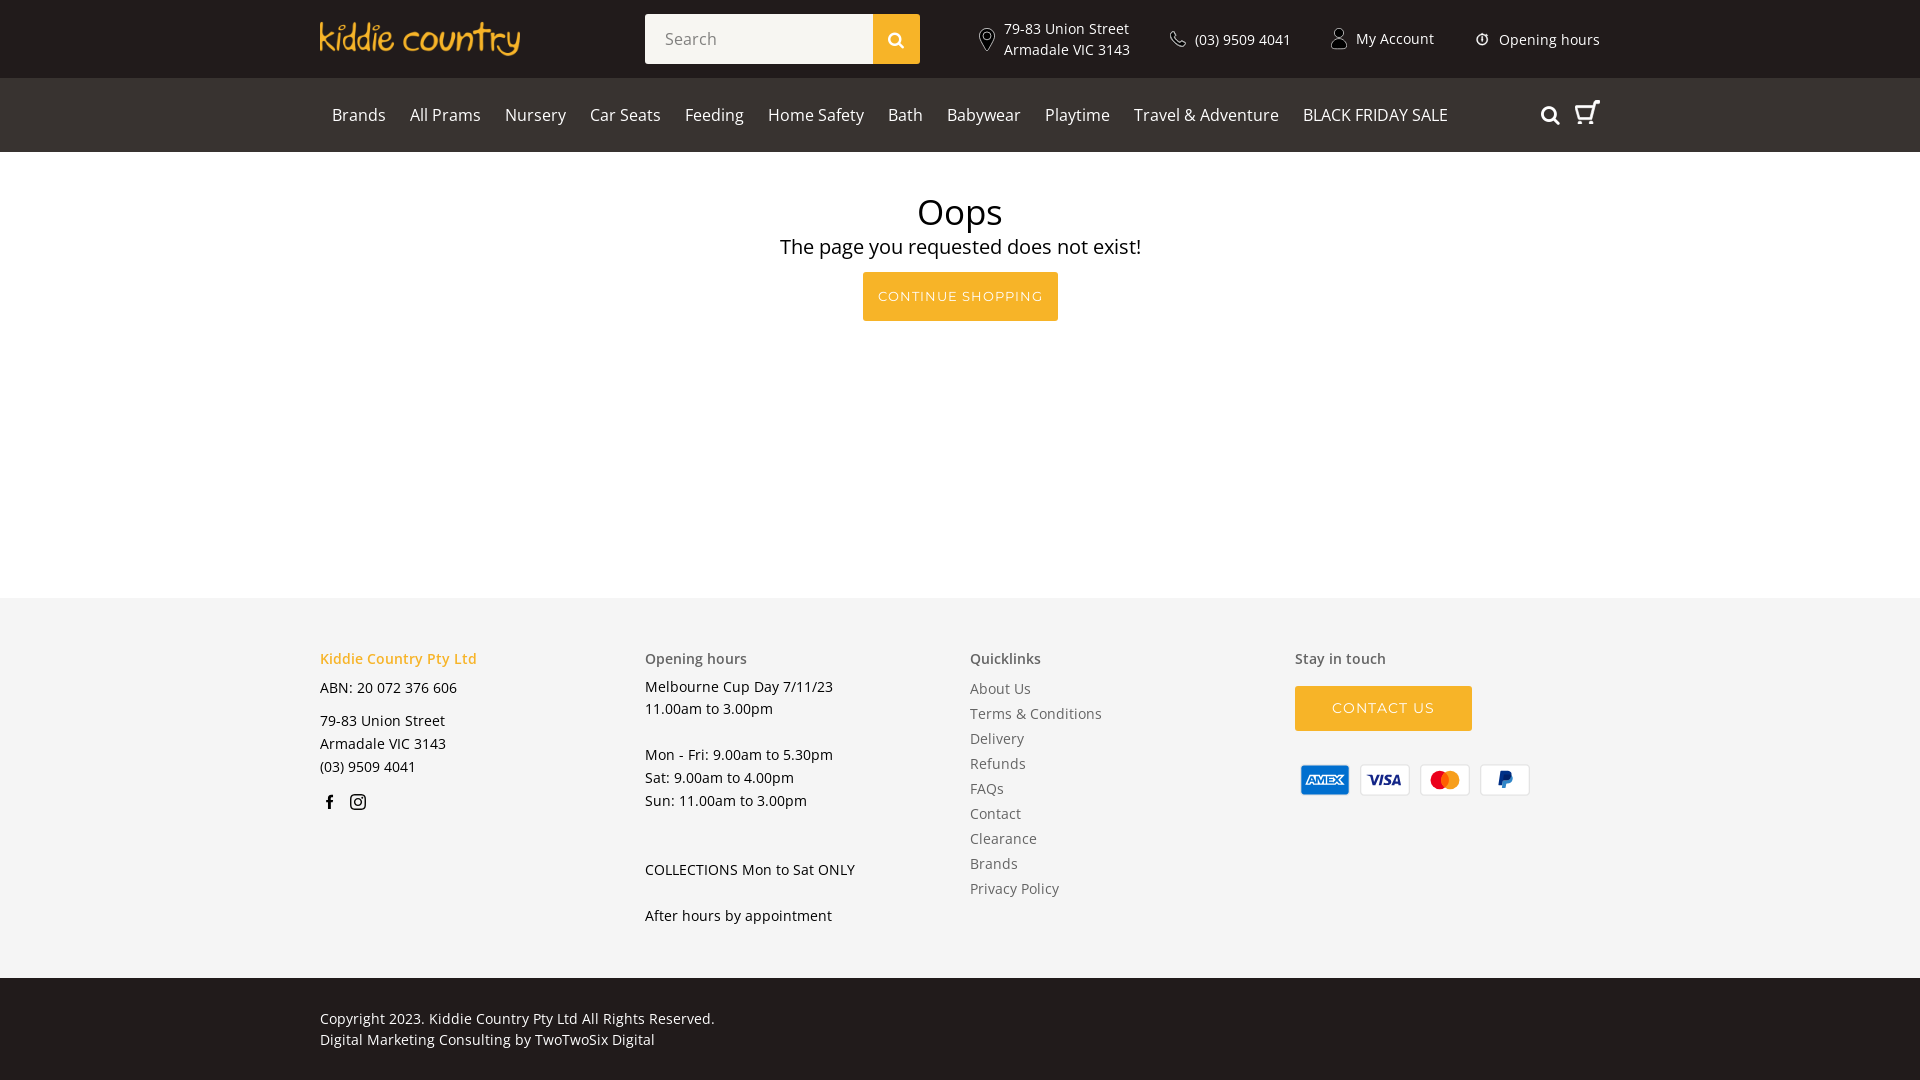 This screenshot has height=1080, width=1920. I want to click on Home Safety, so click(816, 114).